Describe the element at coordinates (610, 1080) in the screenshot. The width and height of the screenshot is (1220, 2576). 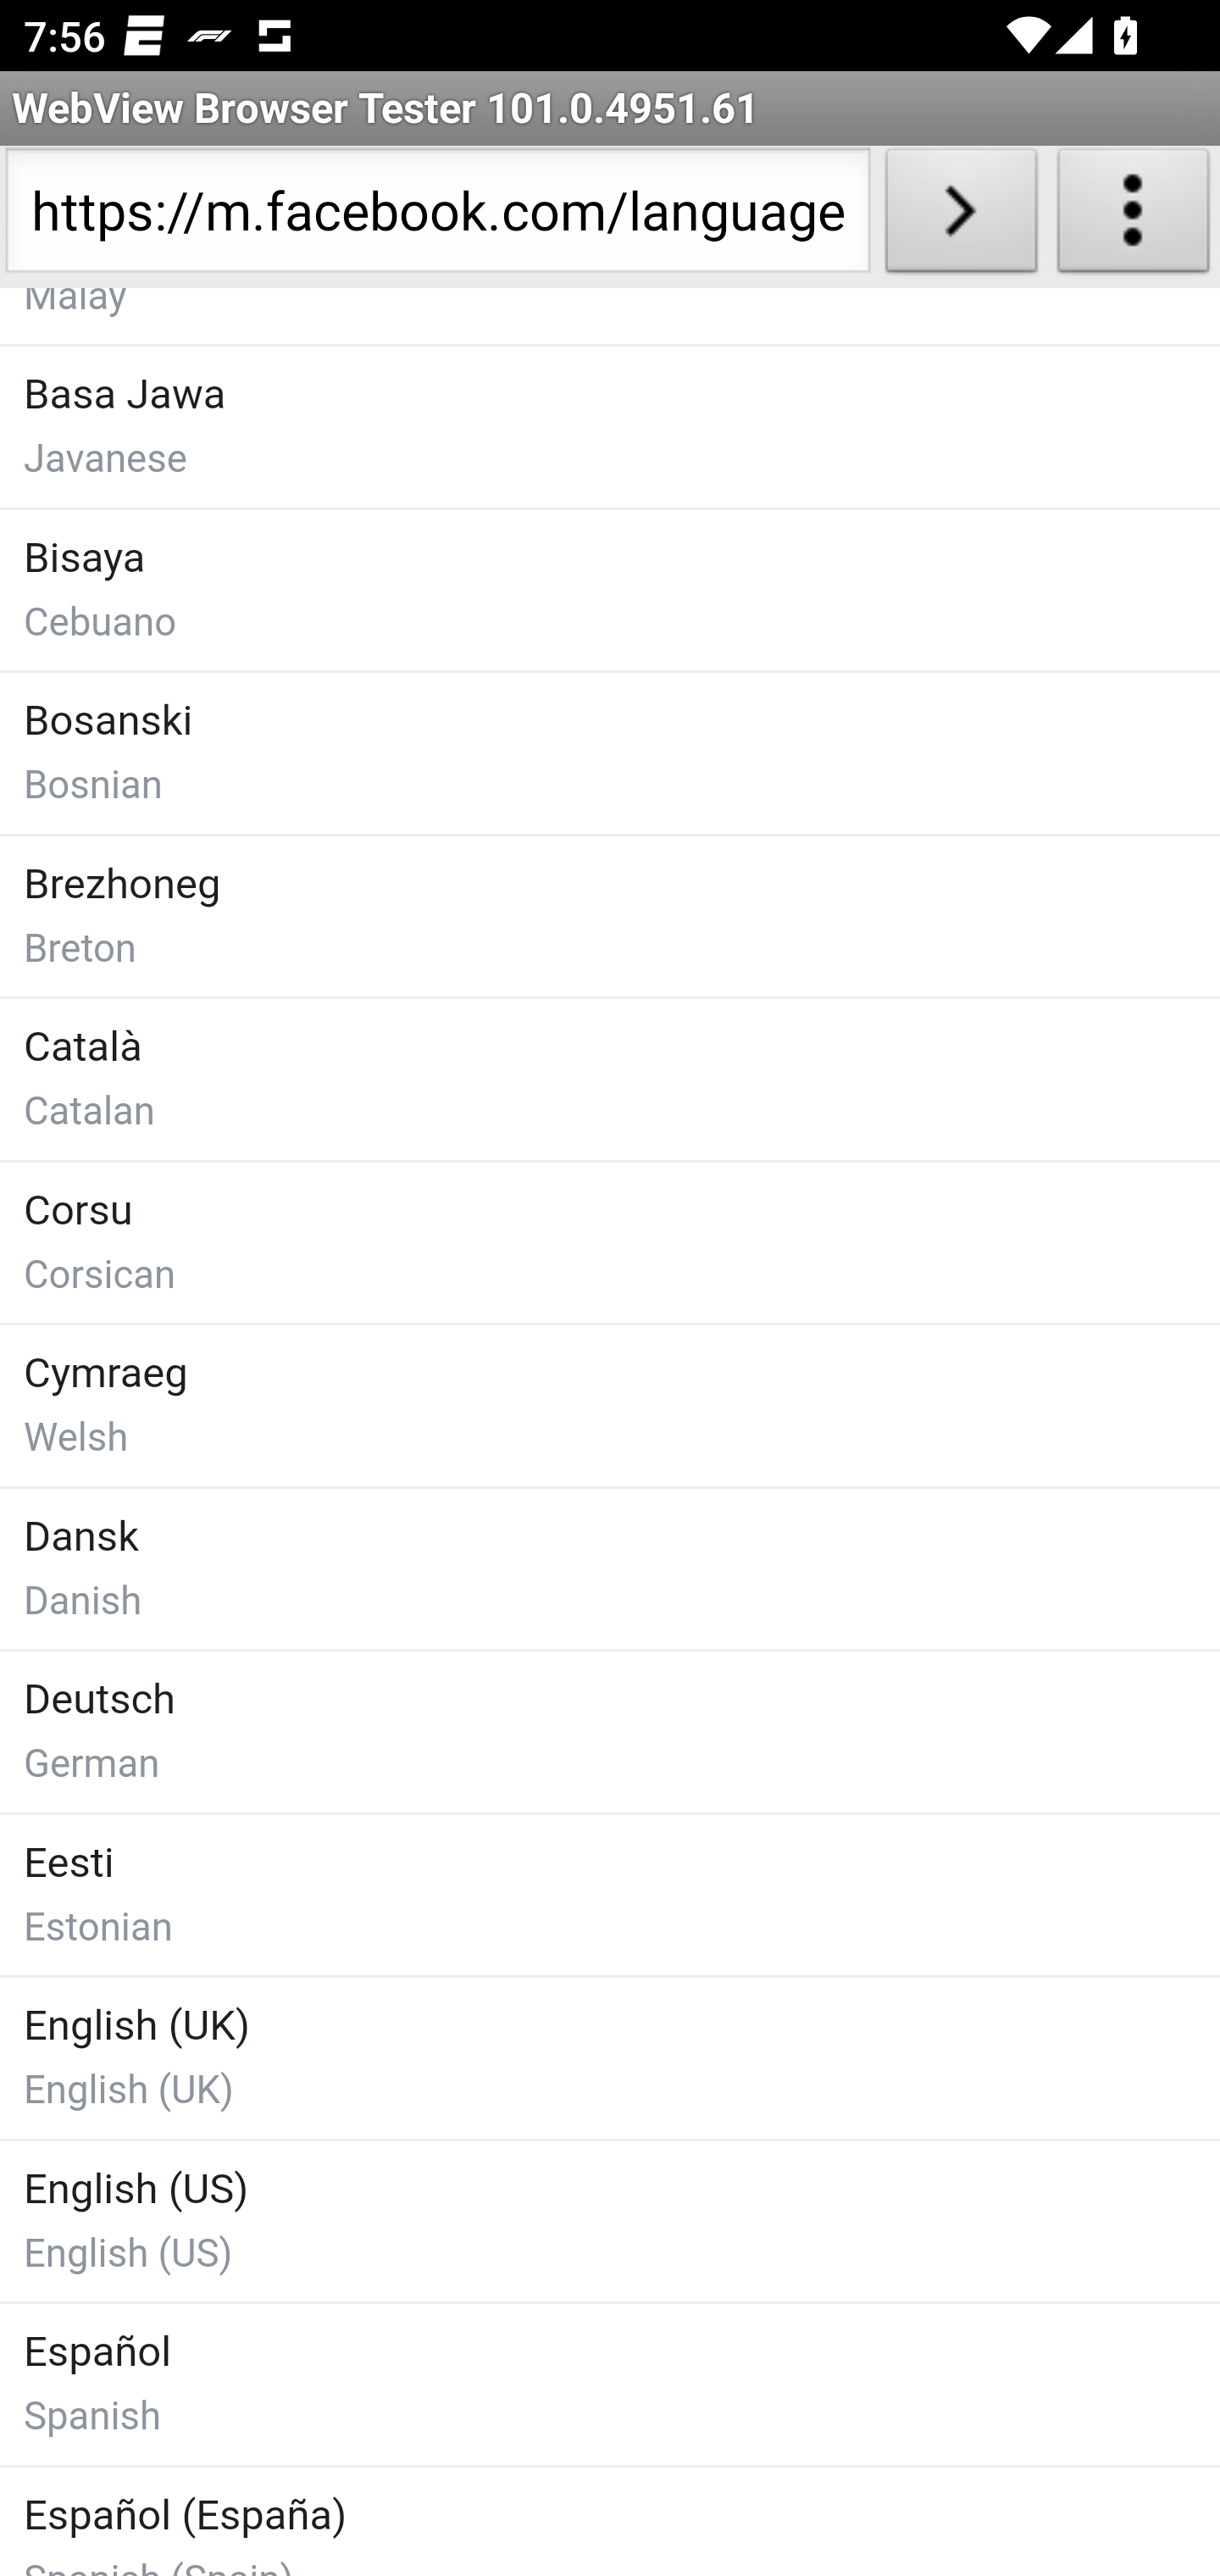
I see `CatalàCatalan` at that location.